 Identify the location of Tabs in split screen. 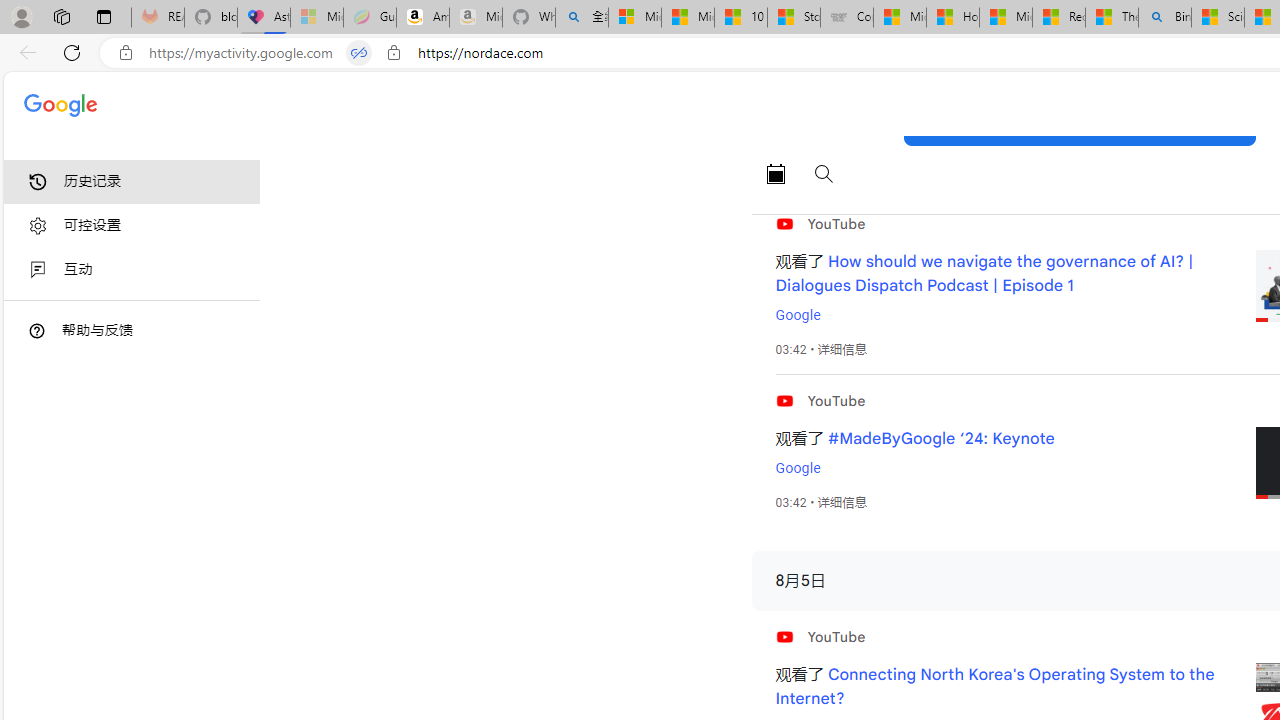
(358, 53).